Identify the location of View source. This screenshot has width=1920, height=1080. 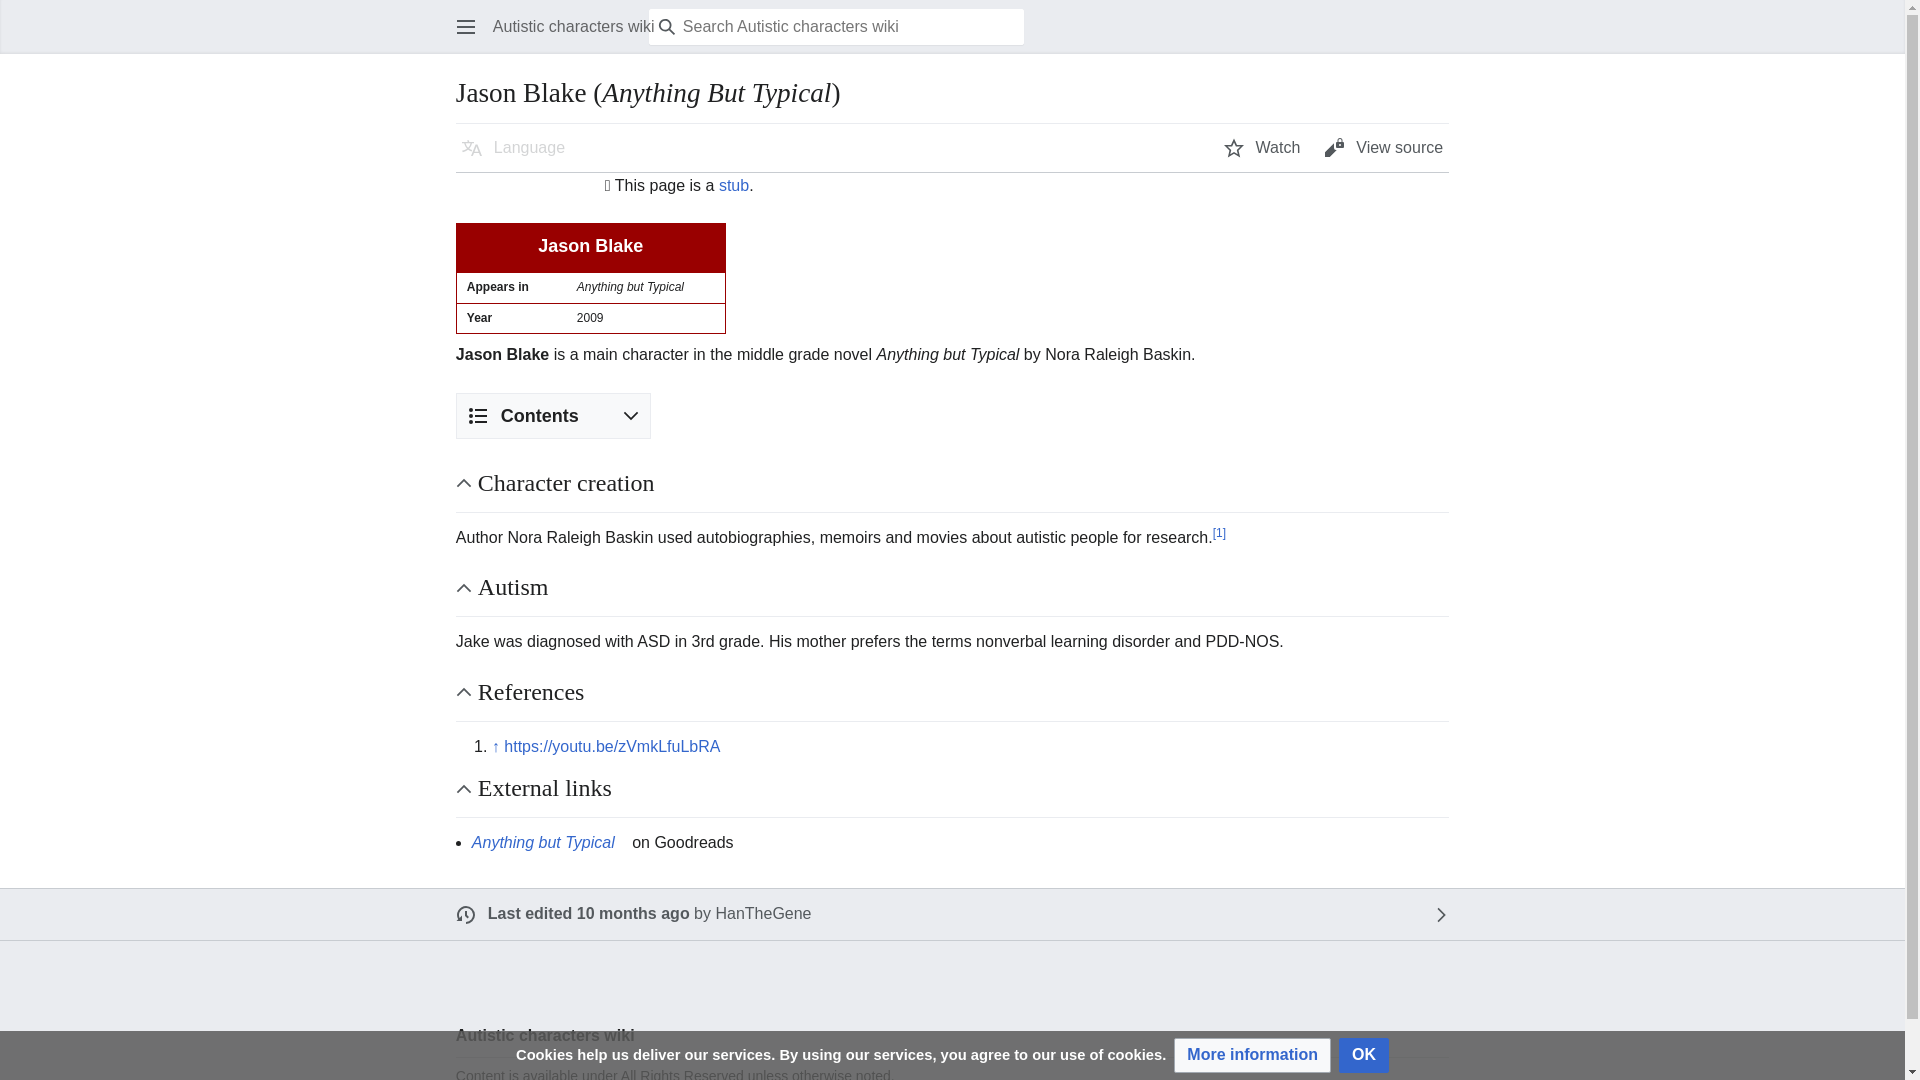
(1383, 148).